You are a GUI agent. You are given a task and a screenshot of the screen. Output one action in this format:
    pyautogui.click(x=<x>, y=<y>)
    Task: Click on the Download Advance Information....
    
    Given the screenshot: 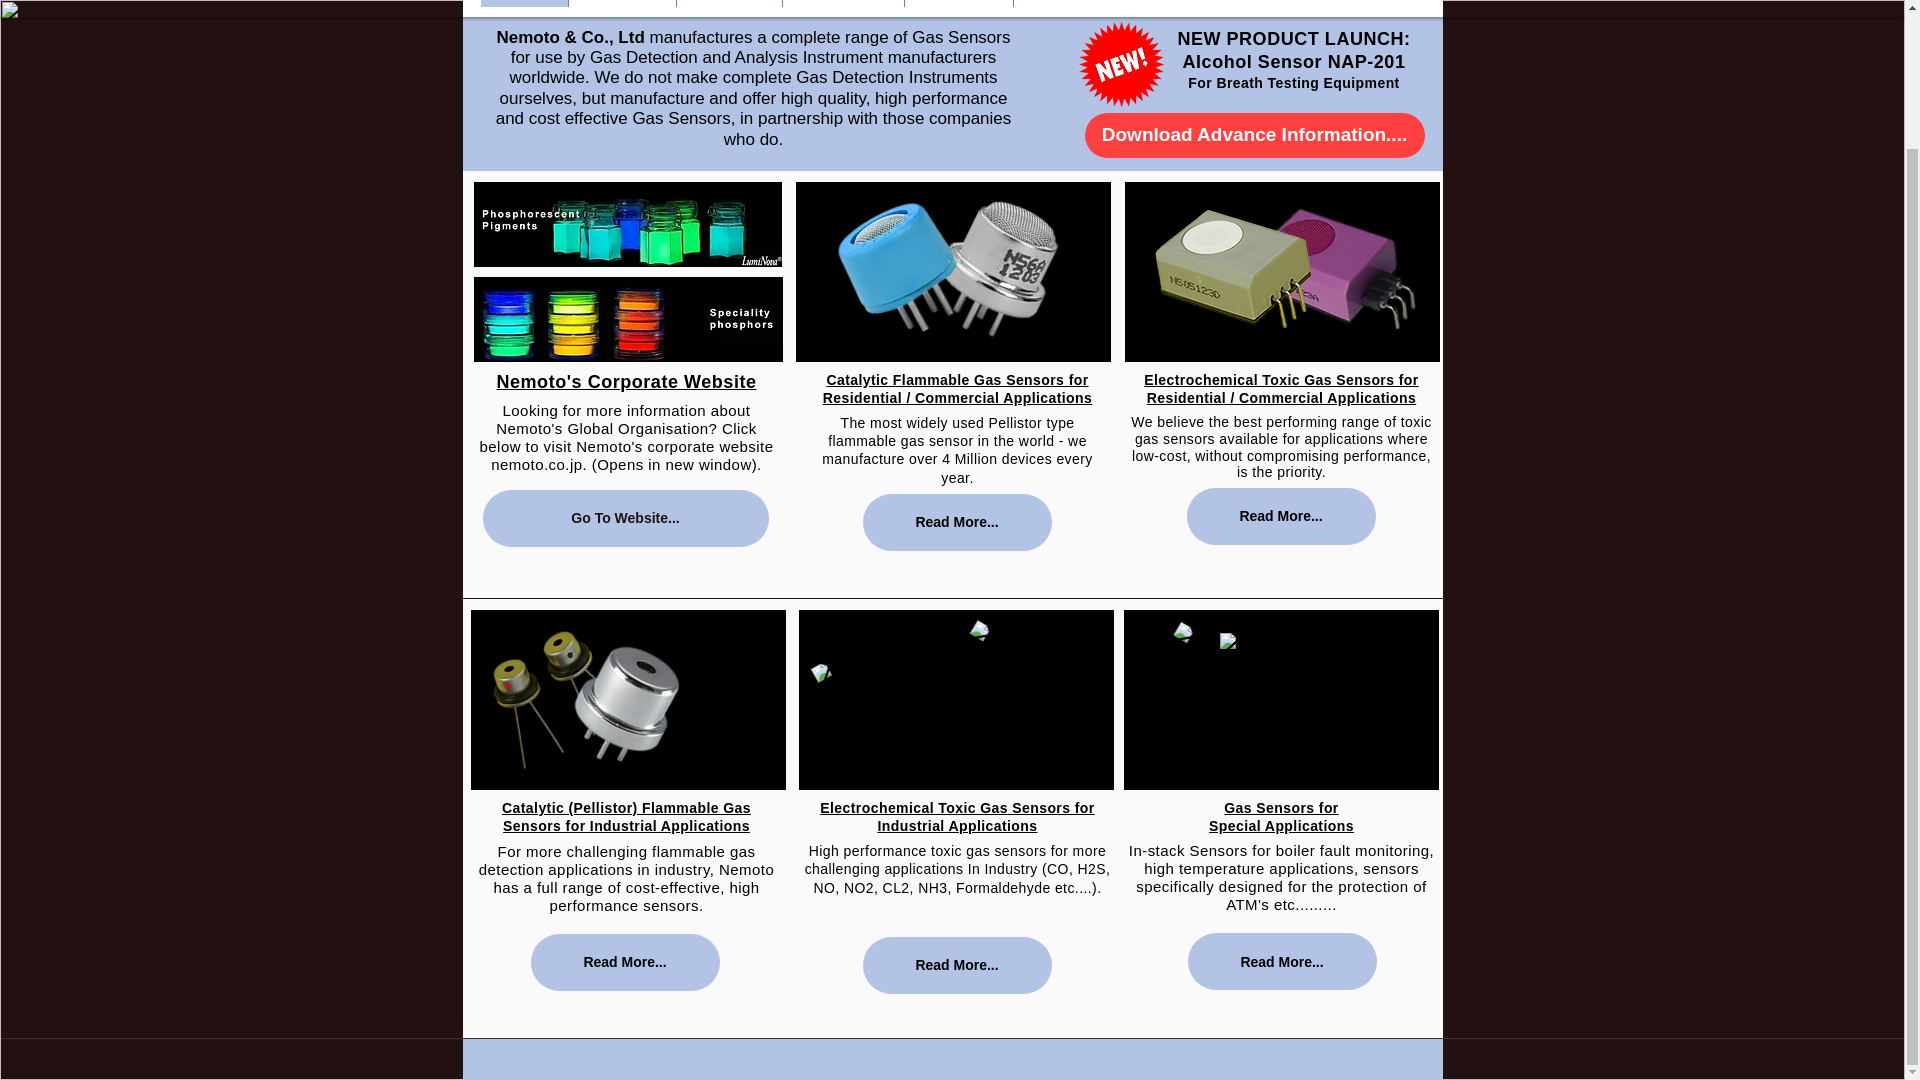 What is the action you would take?
    pyautogui.click(x=1254, y=135)
    